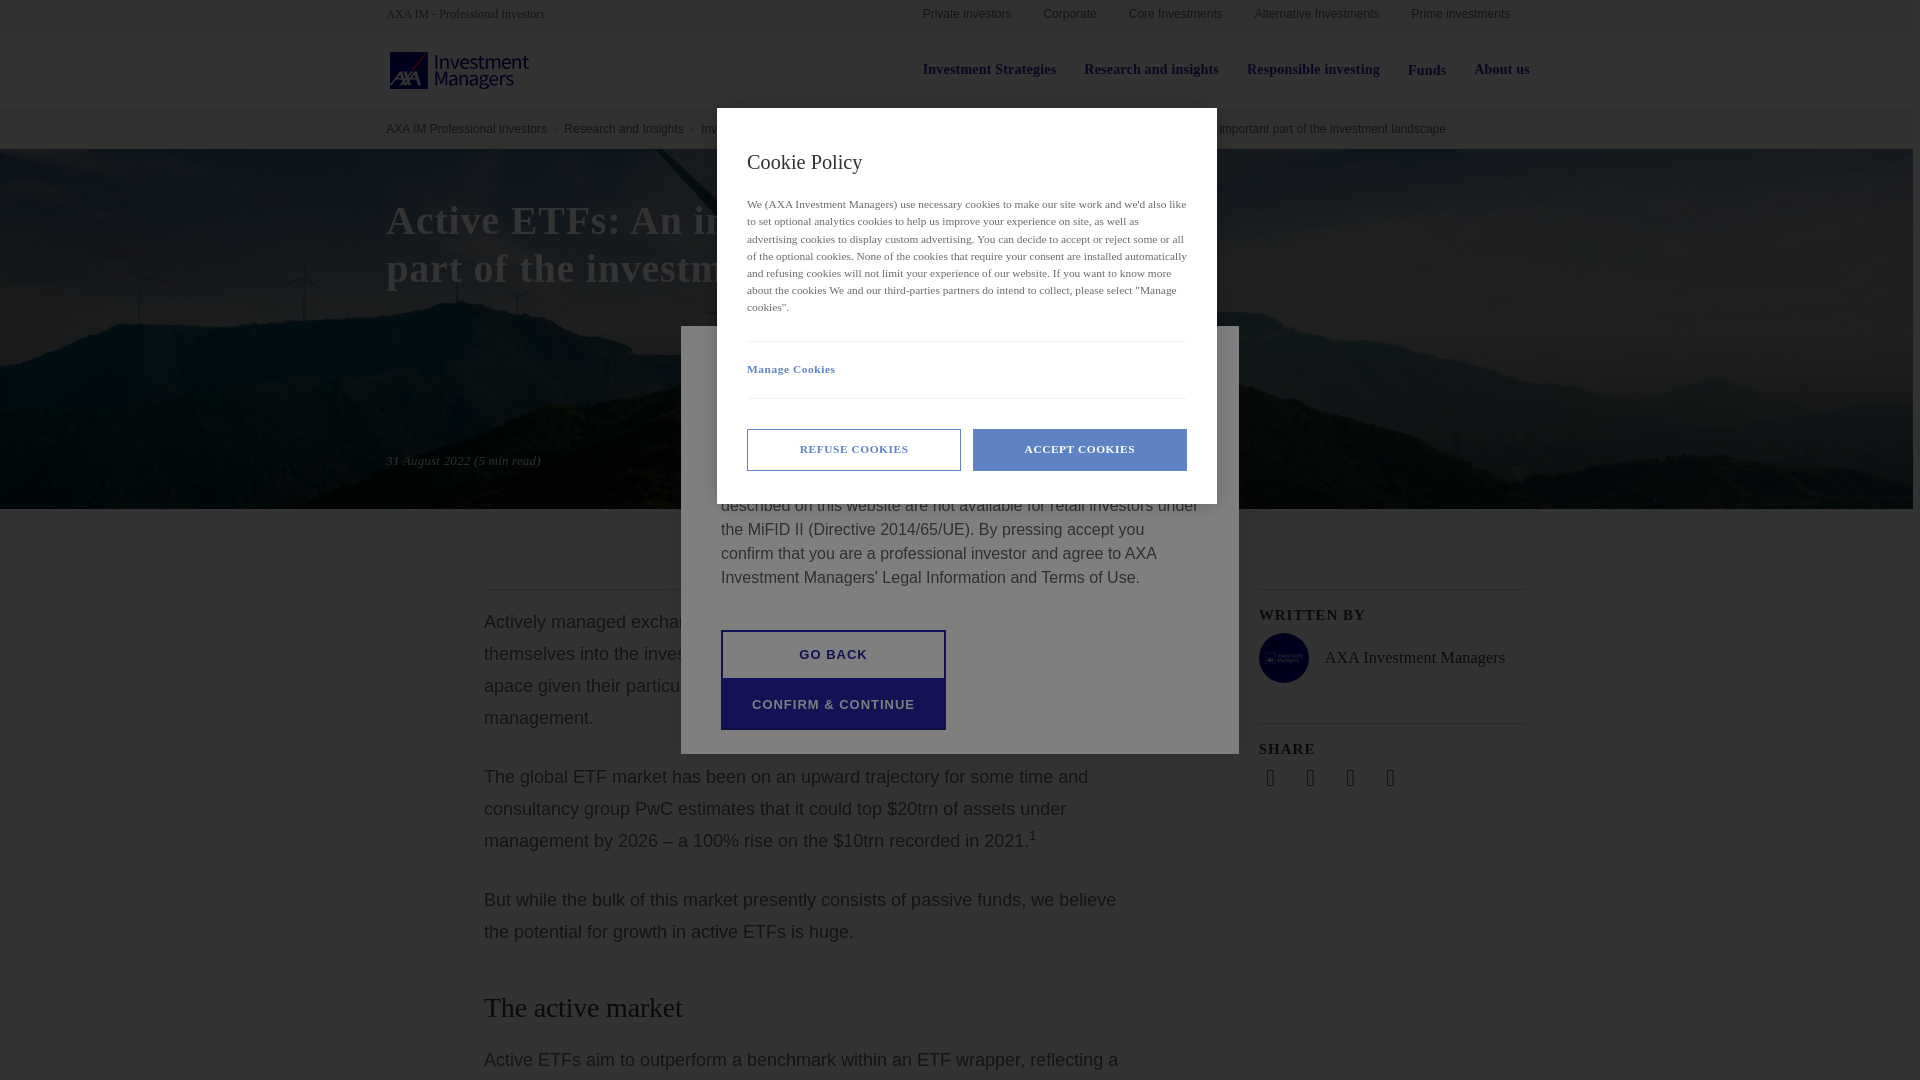  I want to click on Shared by mail, so click(1350, 777).